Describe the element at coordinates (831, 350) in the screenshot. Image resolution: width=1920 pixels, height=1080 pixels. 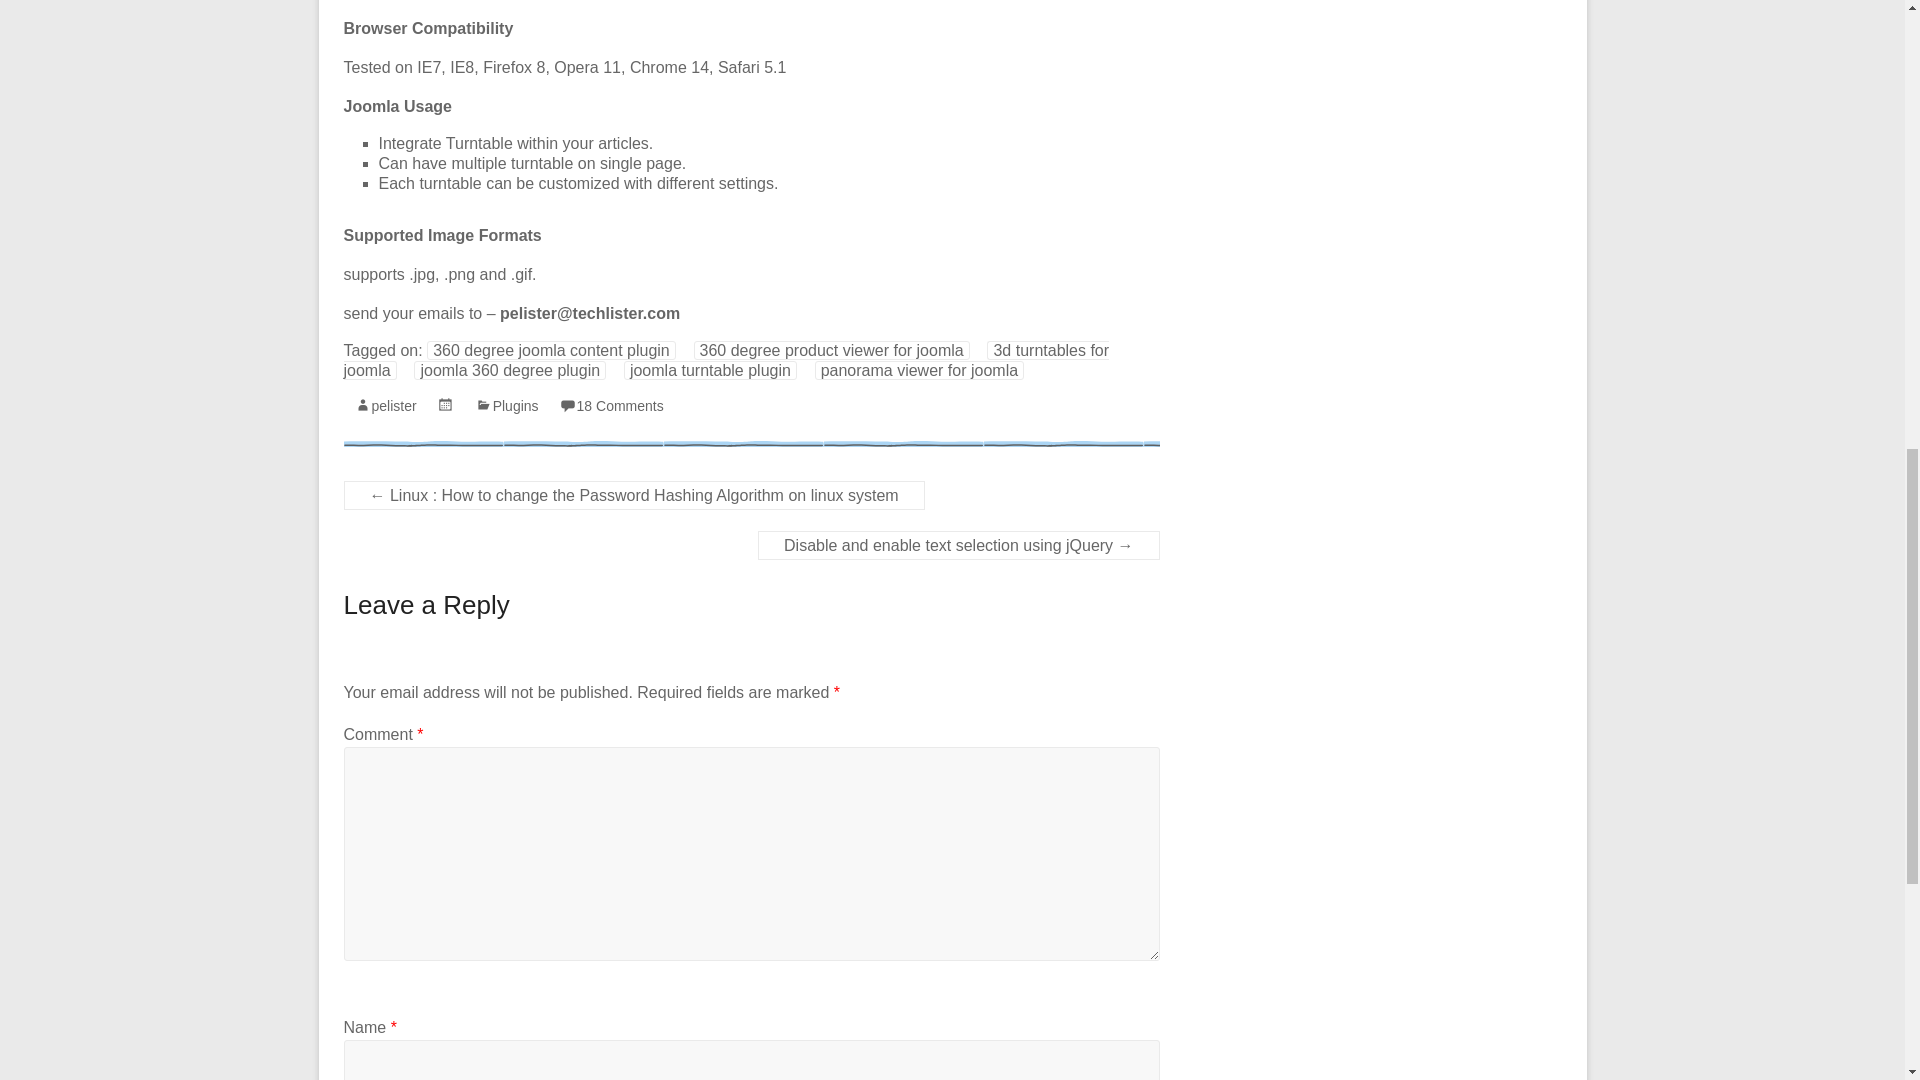
I see `360 degree product viewer for joomla` at that location.